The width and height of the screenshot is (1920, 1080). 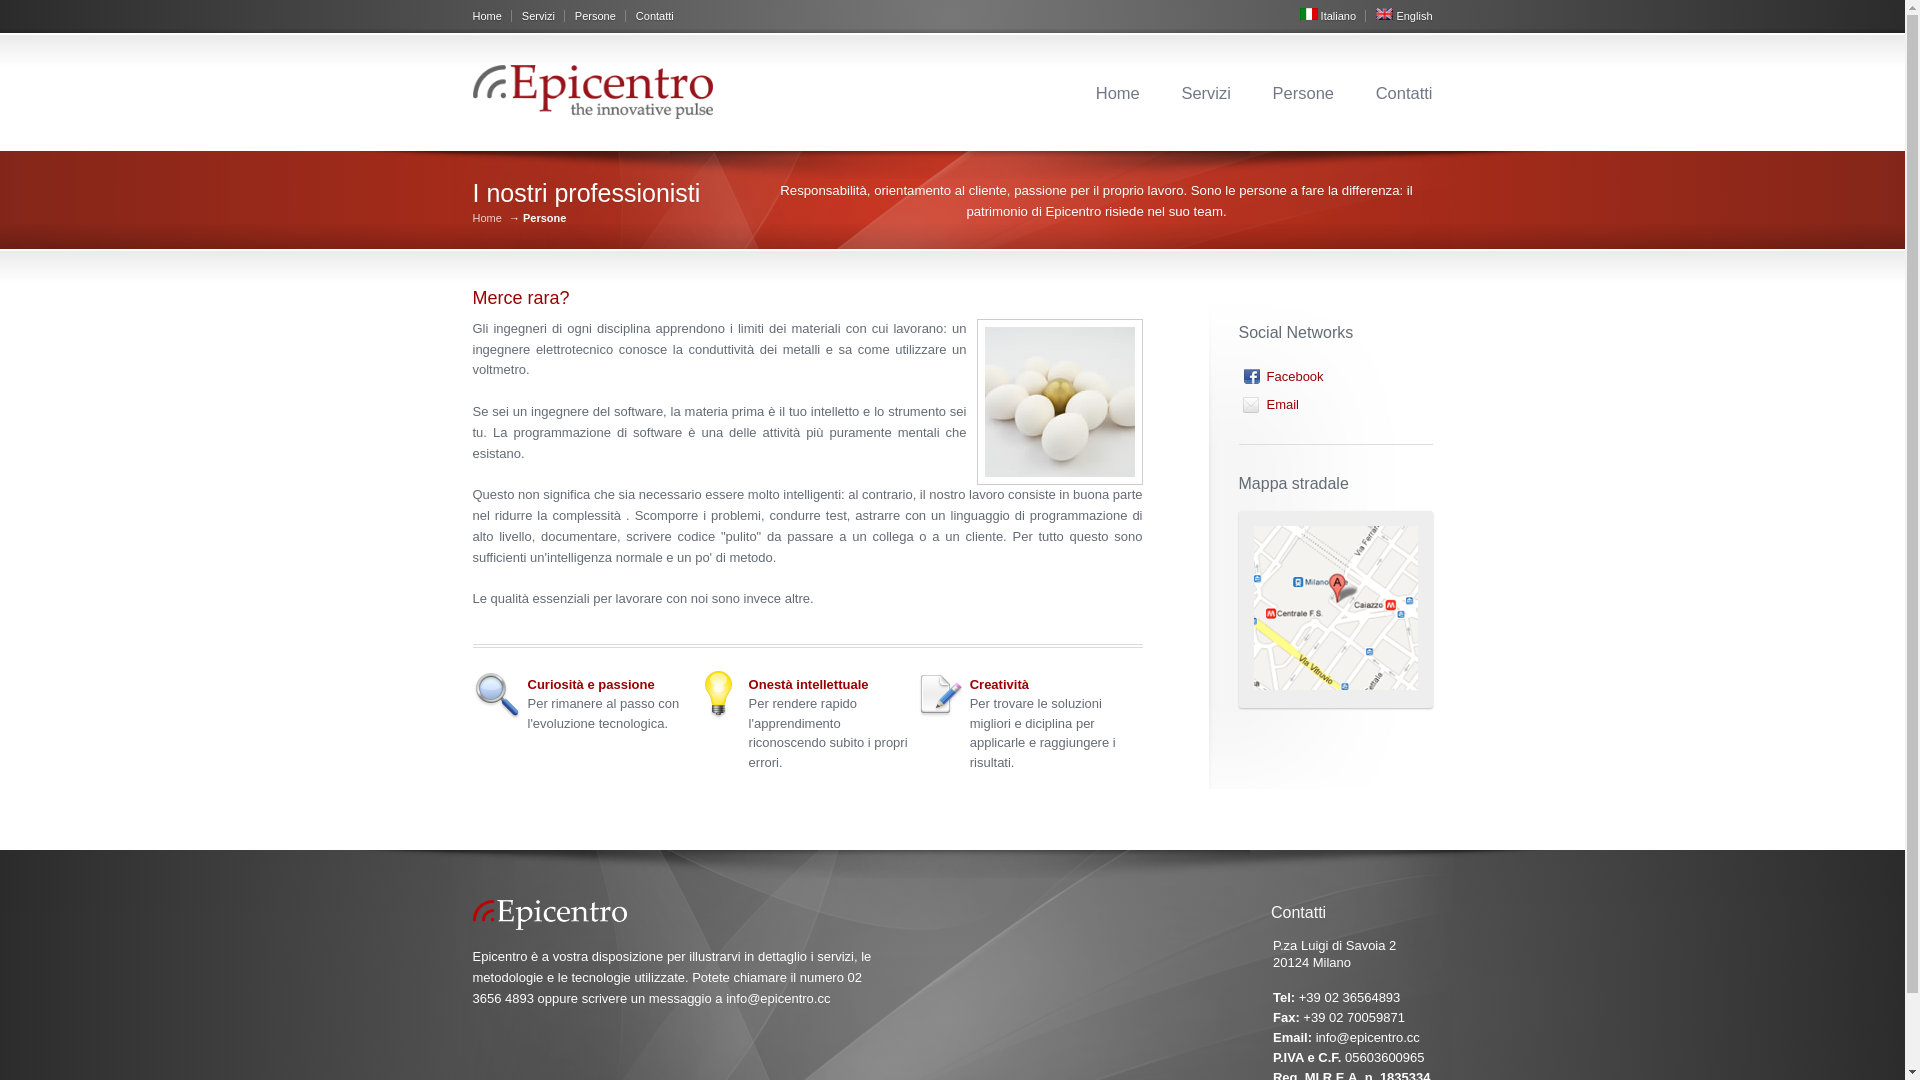 What do you see at coordinates (1304, 93) in the screenshot?
I see `Persone` at bounding box center [1304, 93].